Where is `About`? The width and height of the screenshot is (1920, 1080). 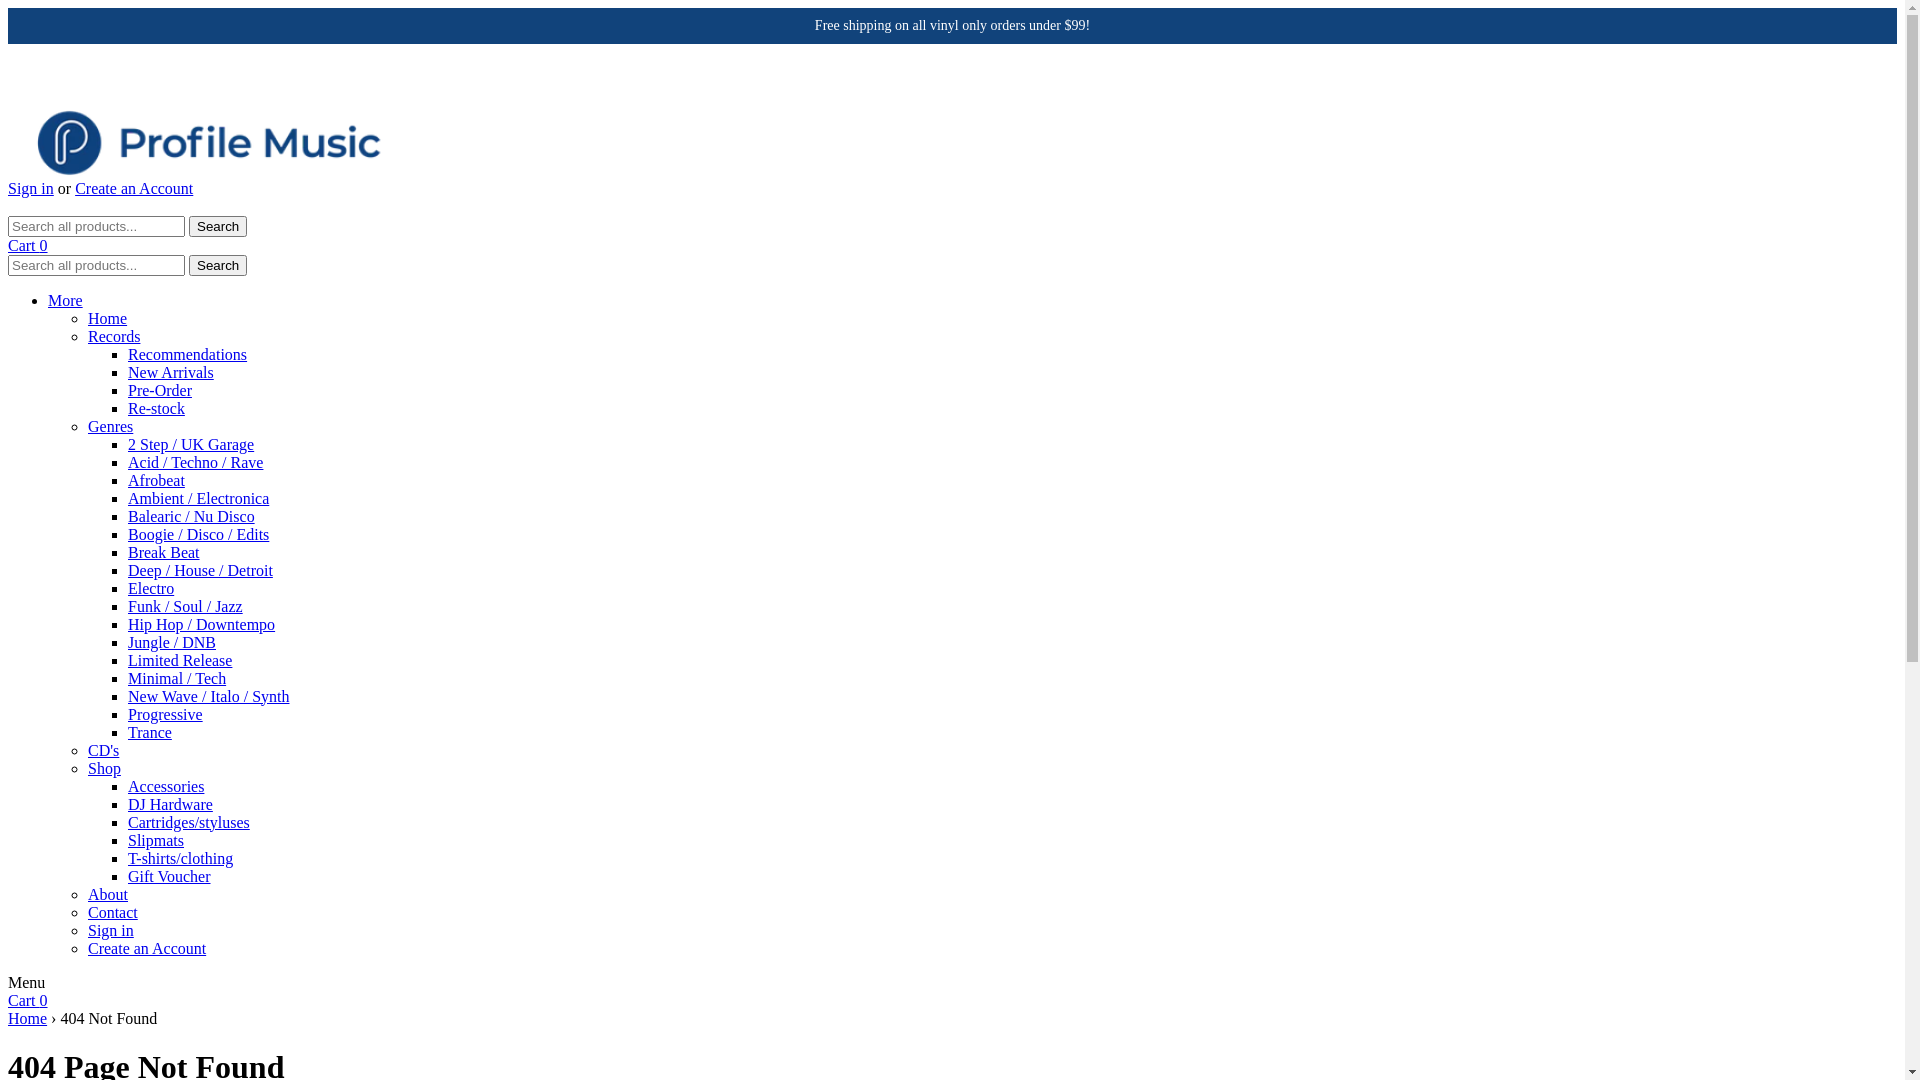
About is located at coordinates (108, 894).